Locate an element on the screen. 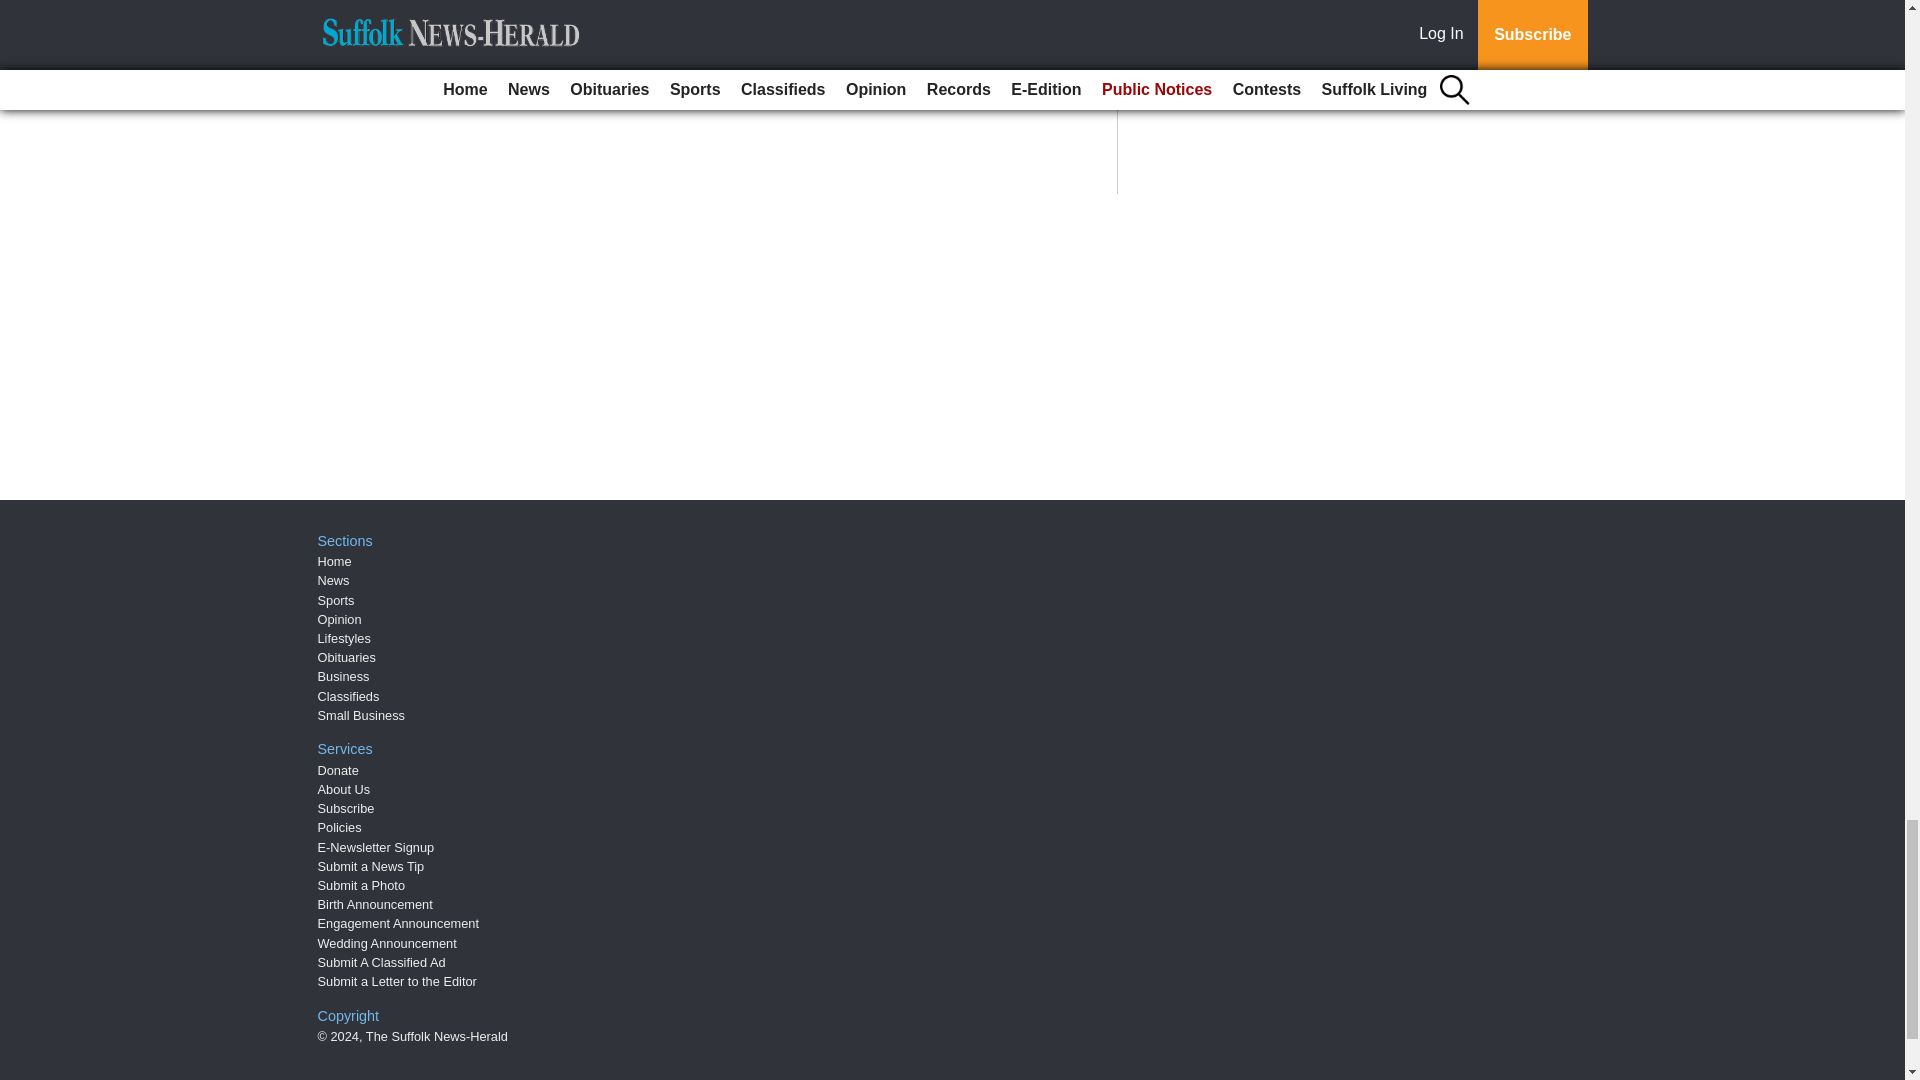  Opinion is located at coordinates (340, 620).